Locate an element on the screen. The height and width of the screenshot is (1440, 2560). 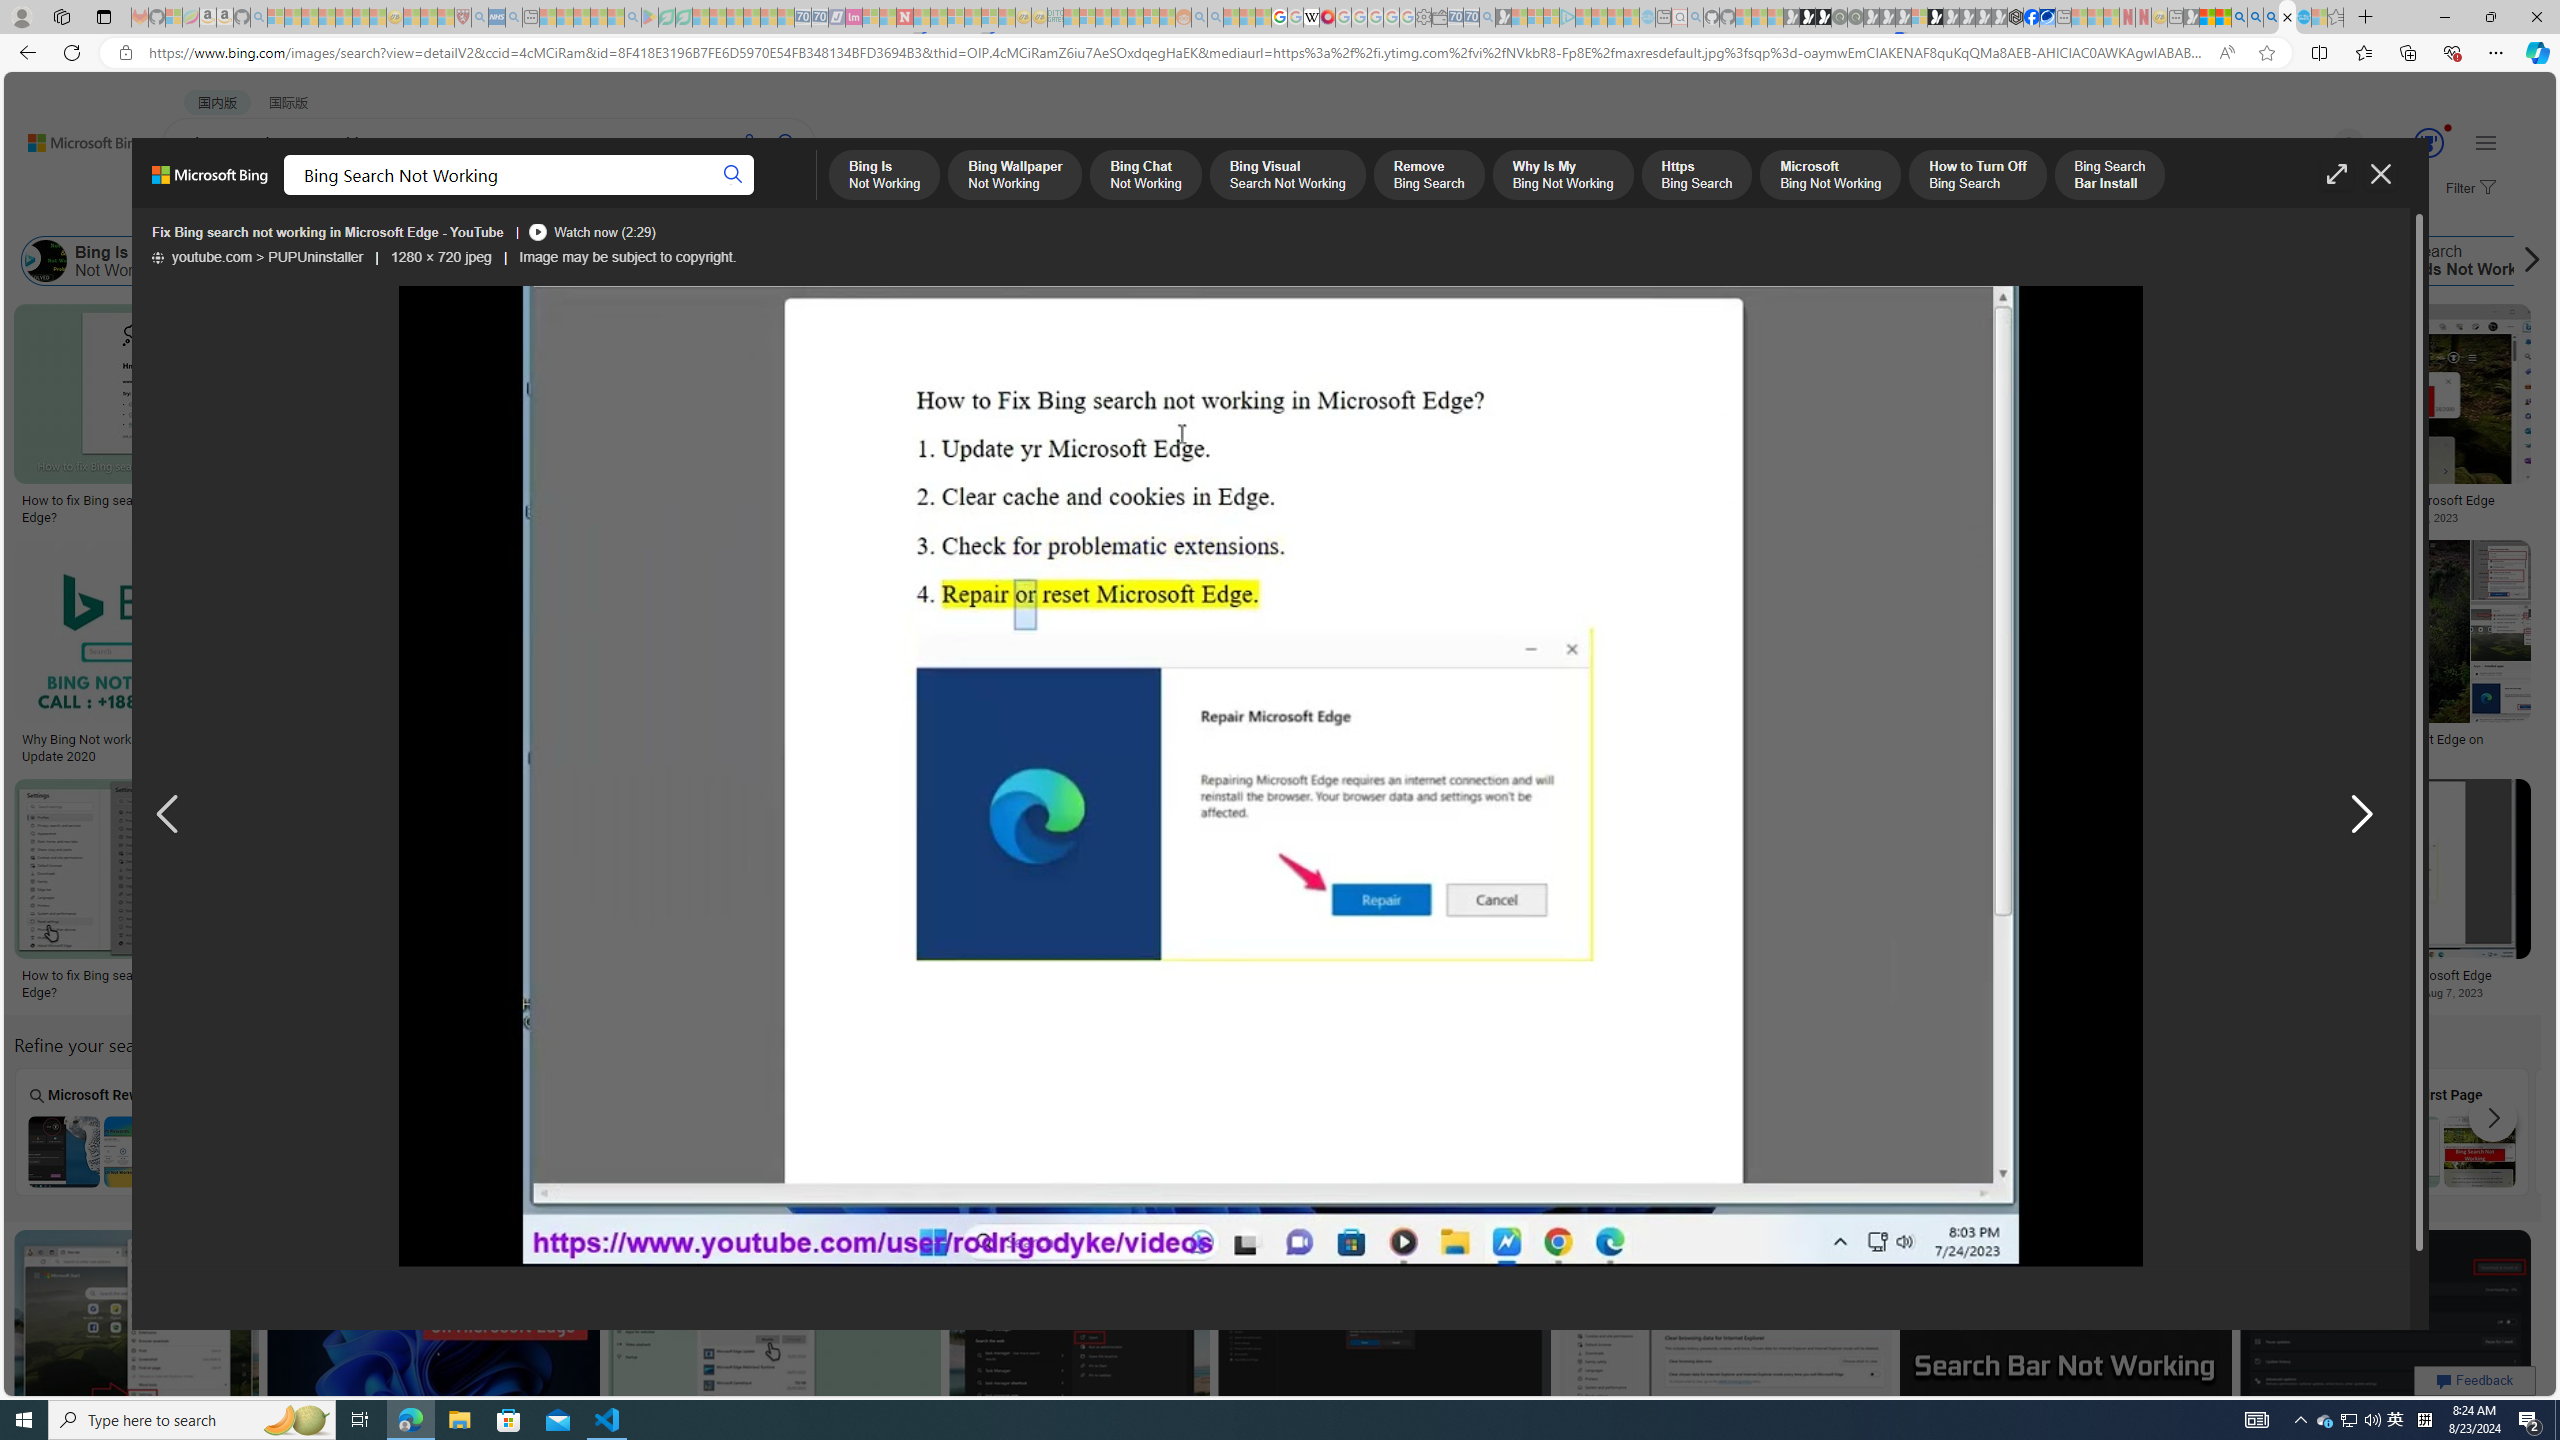
Why First Page of Bing Search Not Working is located at coordinates (2440, 1152).